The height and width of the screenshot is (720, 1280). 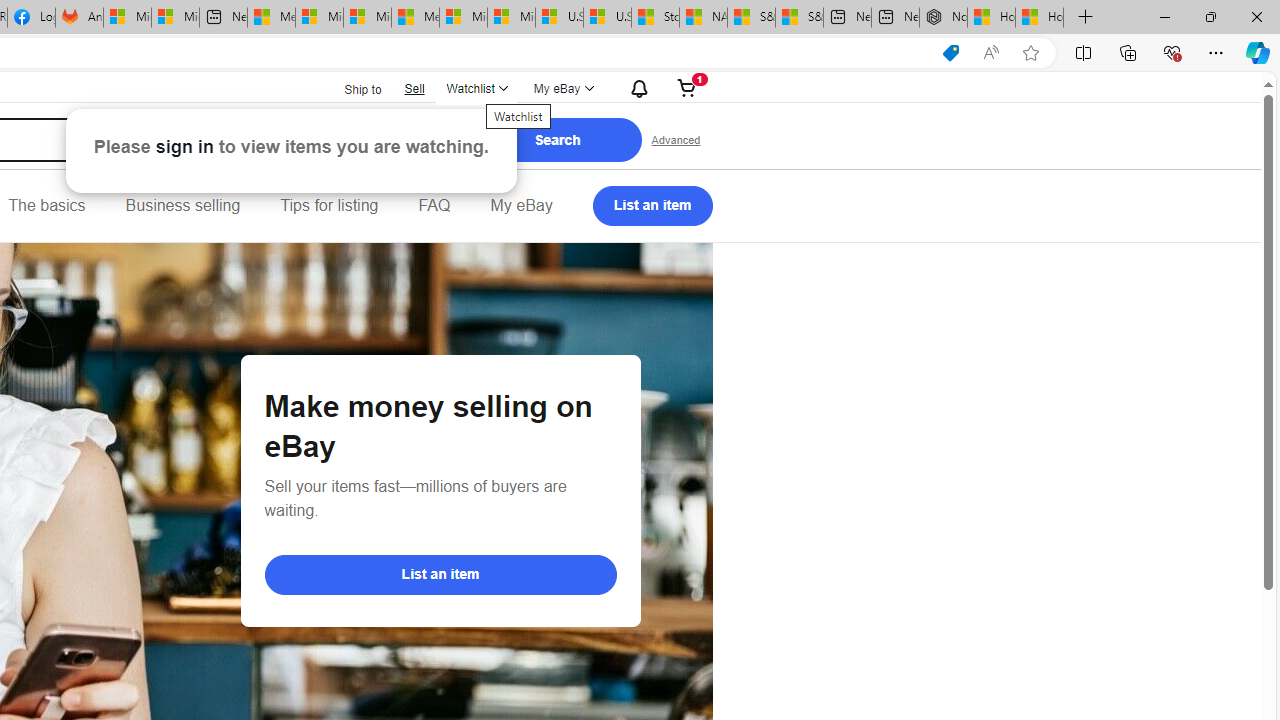 What do you see at coordinates (476, 88) in the screenshot?
I see `Watchlist` at bounding box center [476, 88].